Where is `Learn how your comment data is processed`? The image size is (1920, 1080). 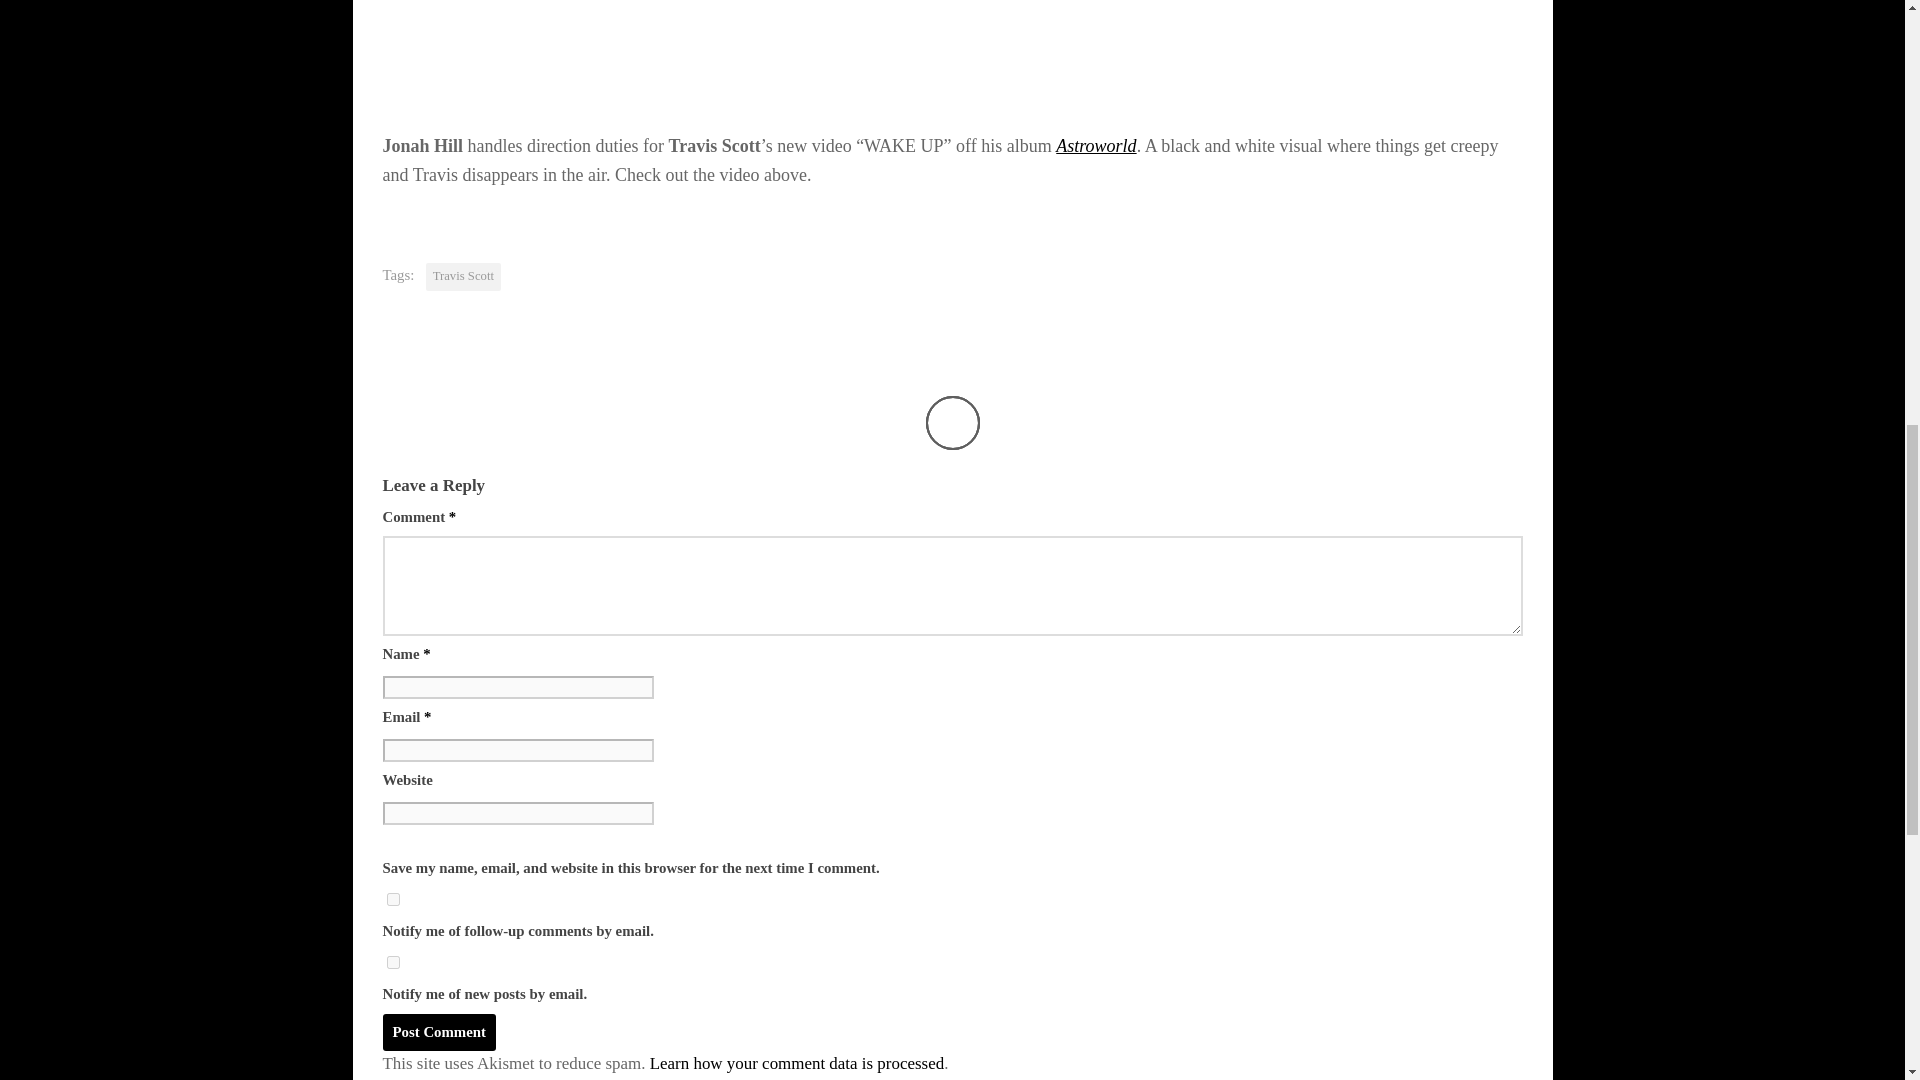
Learn how your comment data is processed is located at coordinates (797, 1064).